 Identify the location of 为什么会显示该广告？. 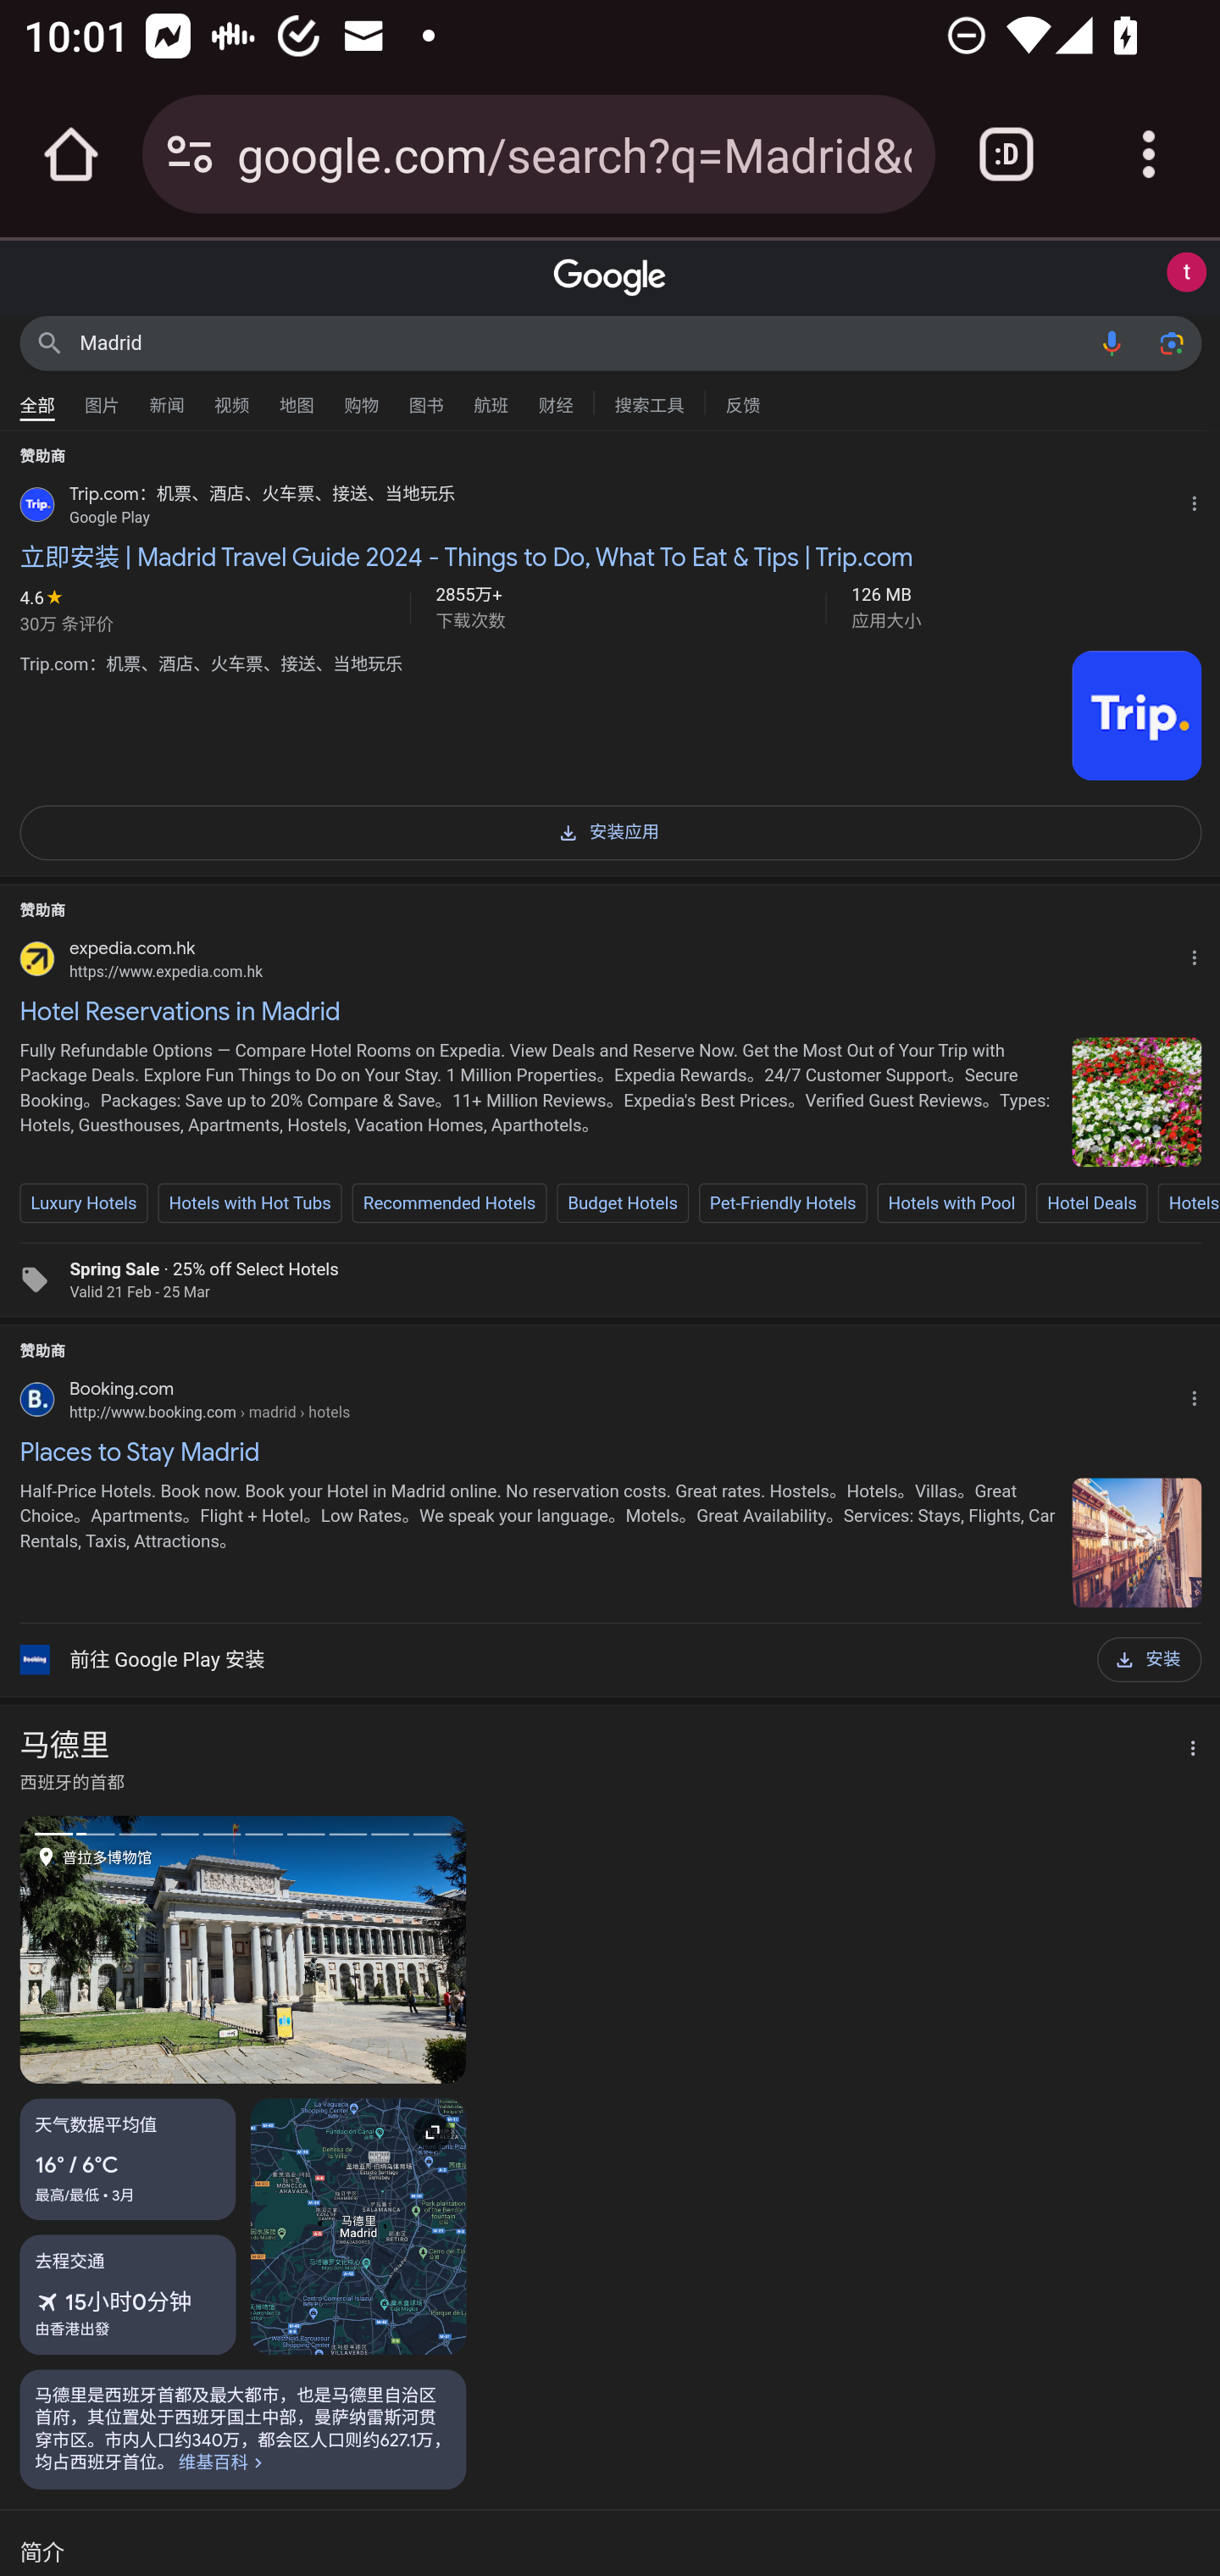
(1200, 952).